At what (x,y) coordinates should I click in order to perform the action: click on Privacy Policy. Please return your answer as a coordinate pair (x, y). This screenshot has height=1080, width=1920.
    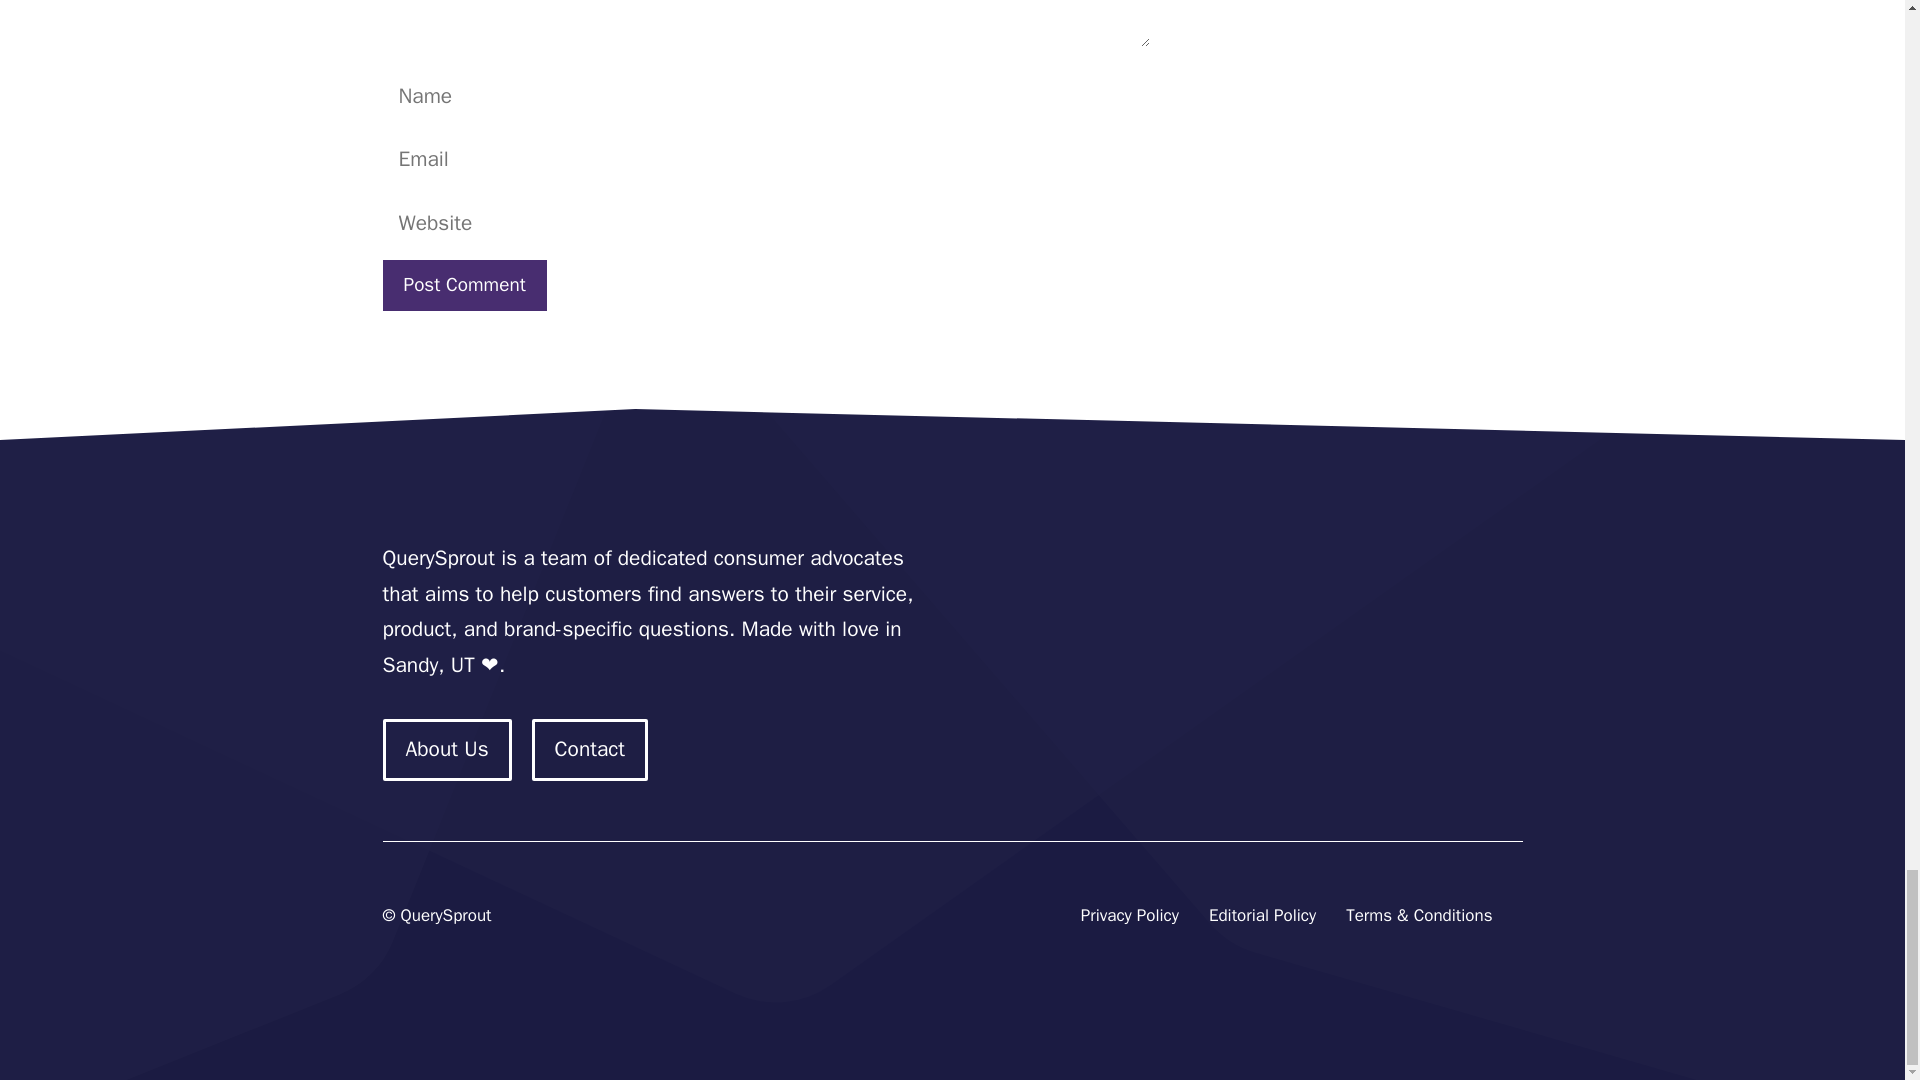
    Looking at the image, I should click on (1129, 916).